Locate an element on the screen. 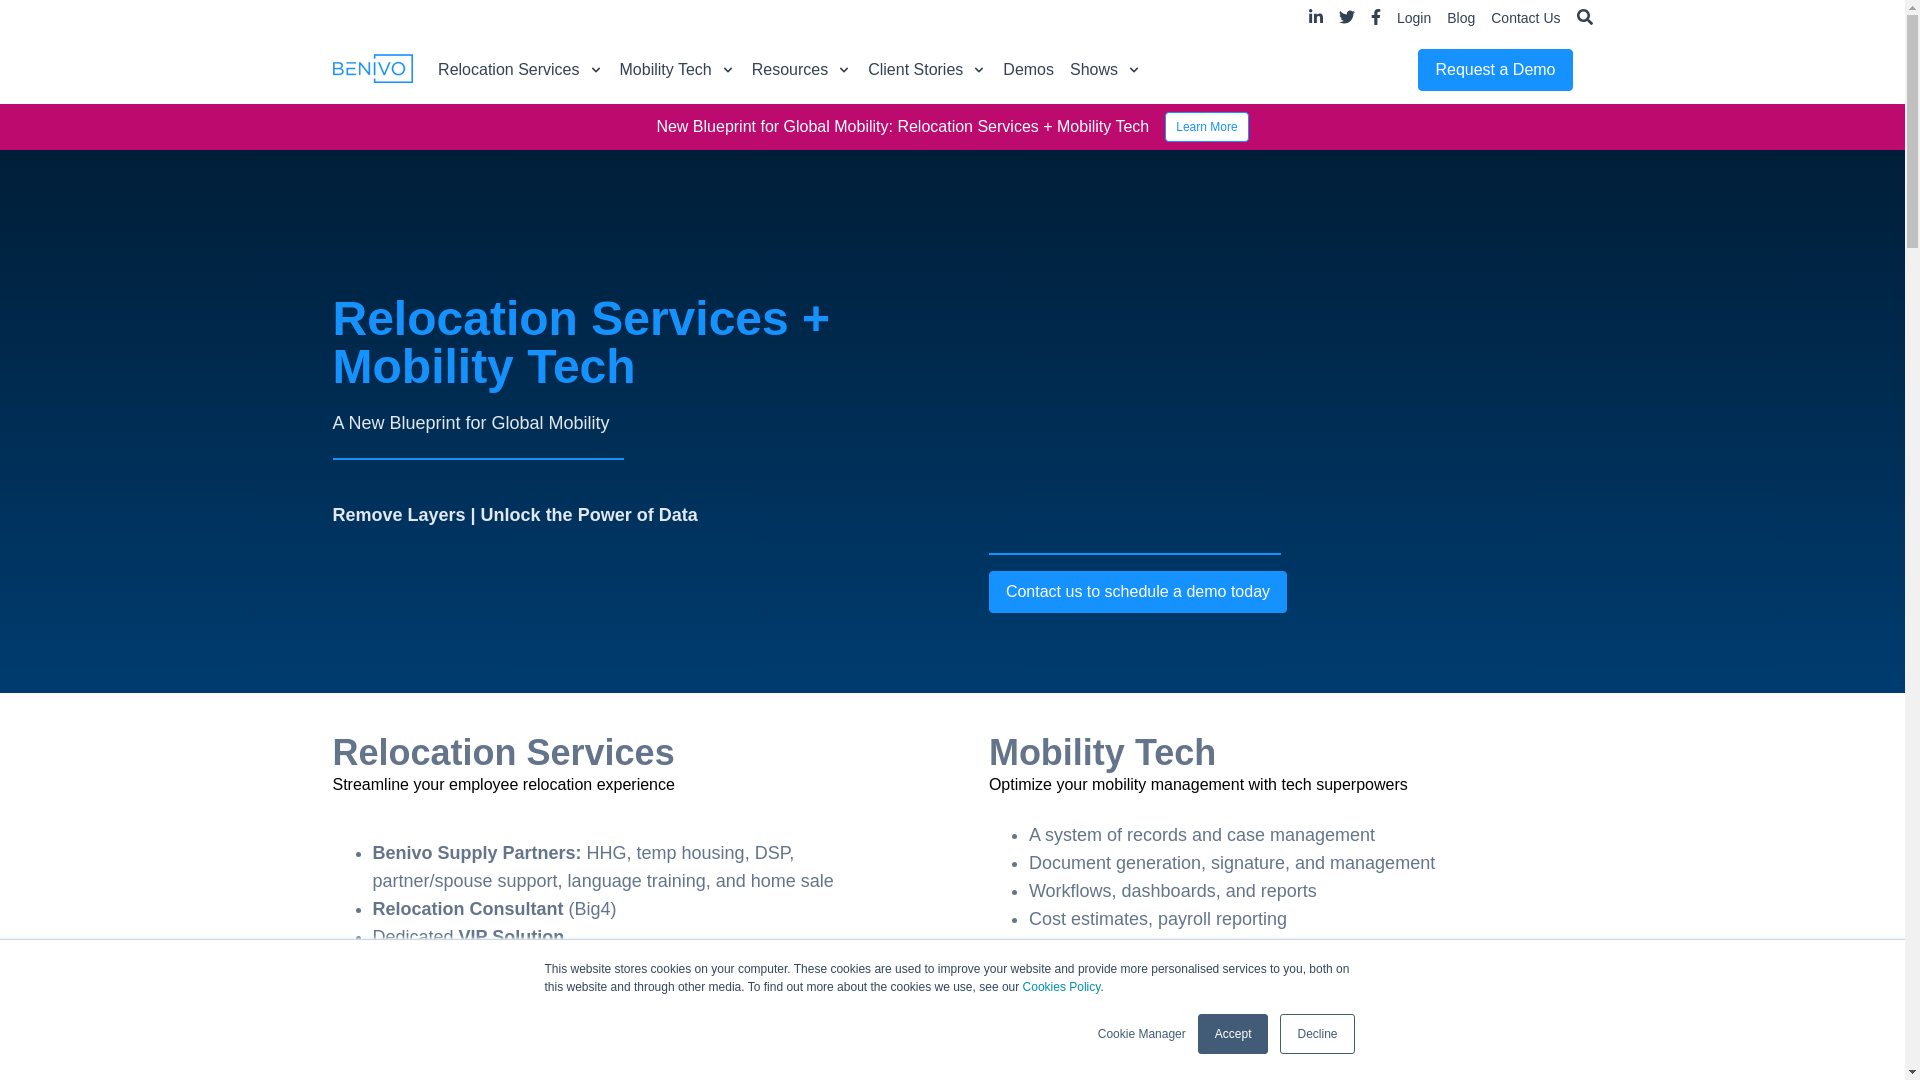  Benivo logo is located at coordinates (372, 68).